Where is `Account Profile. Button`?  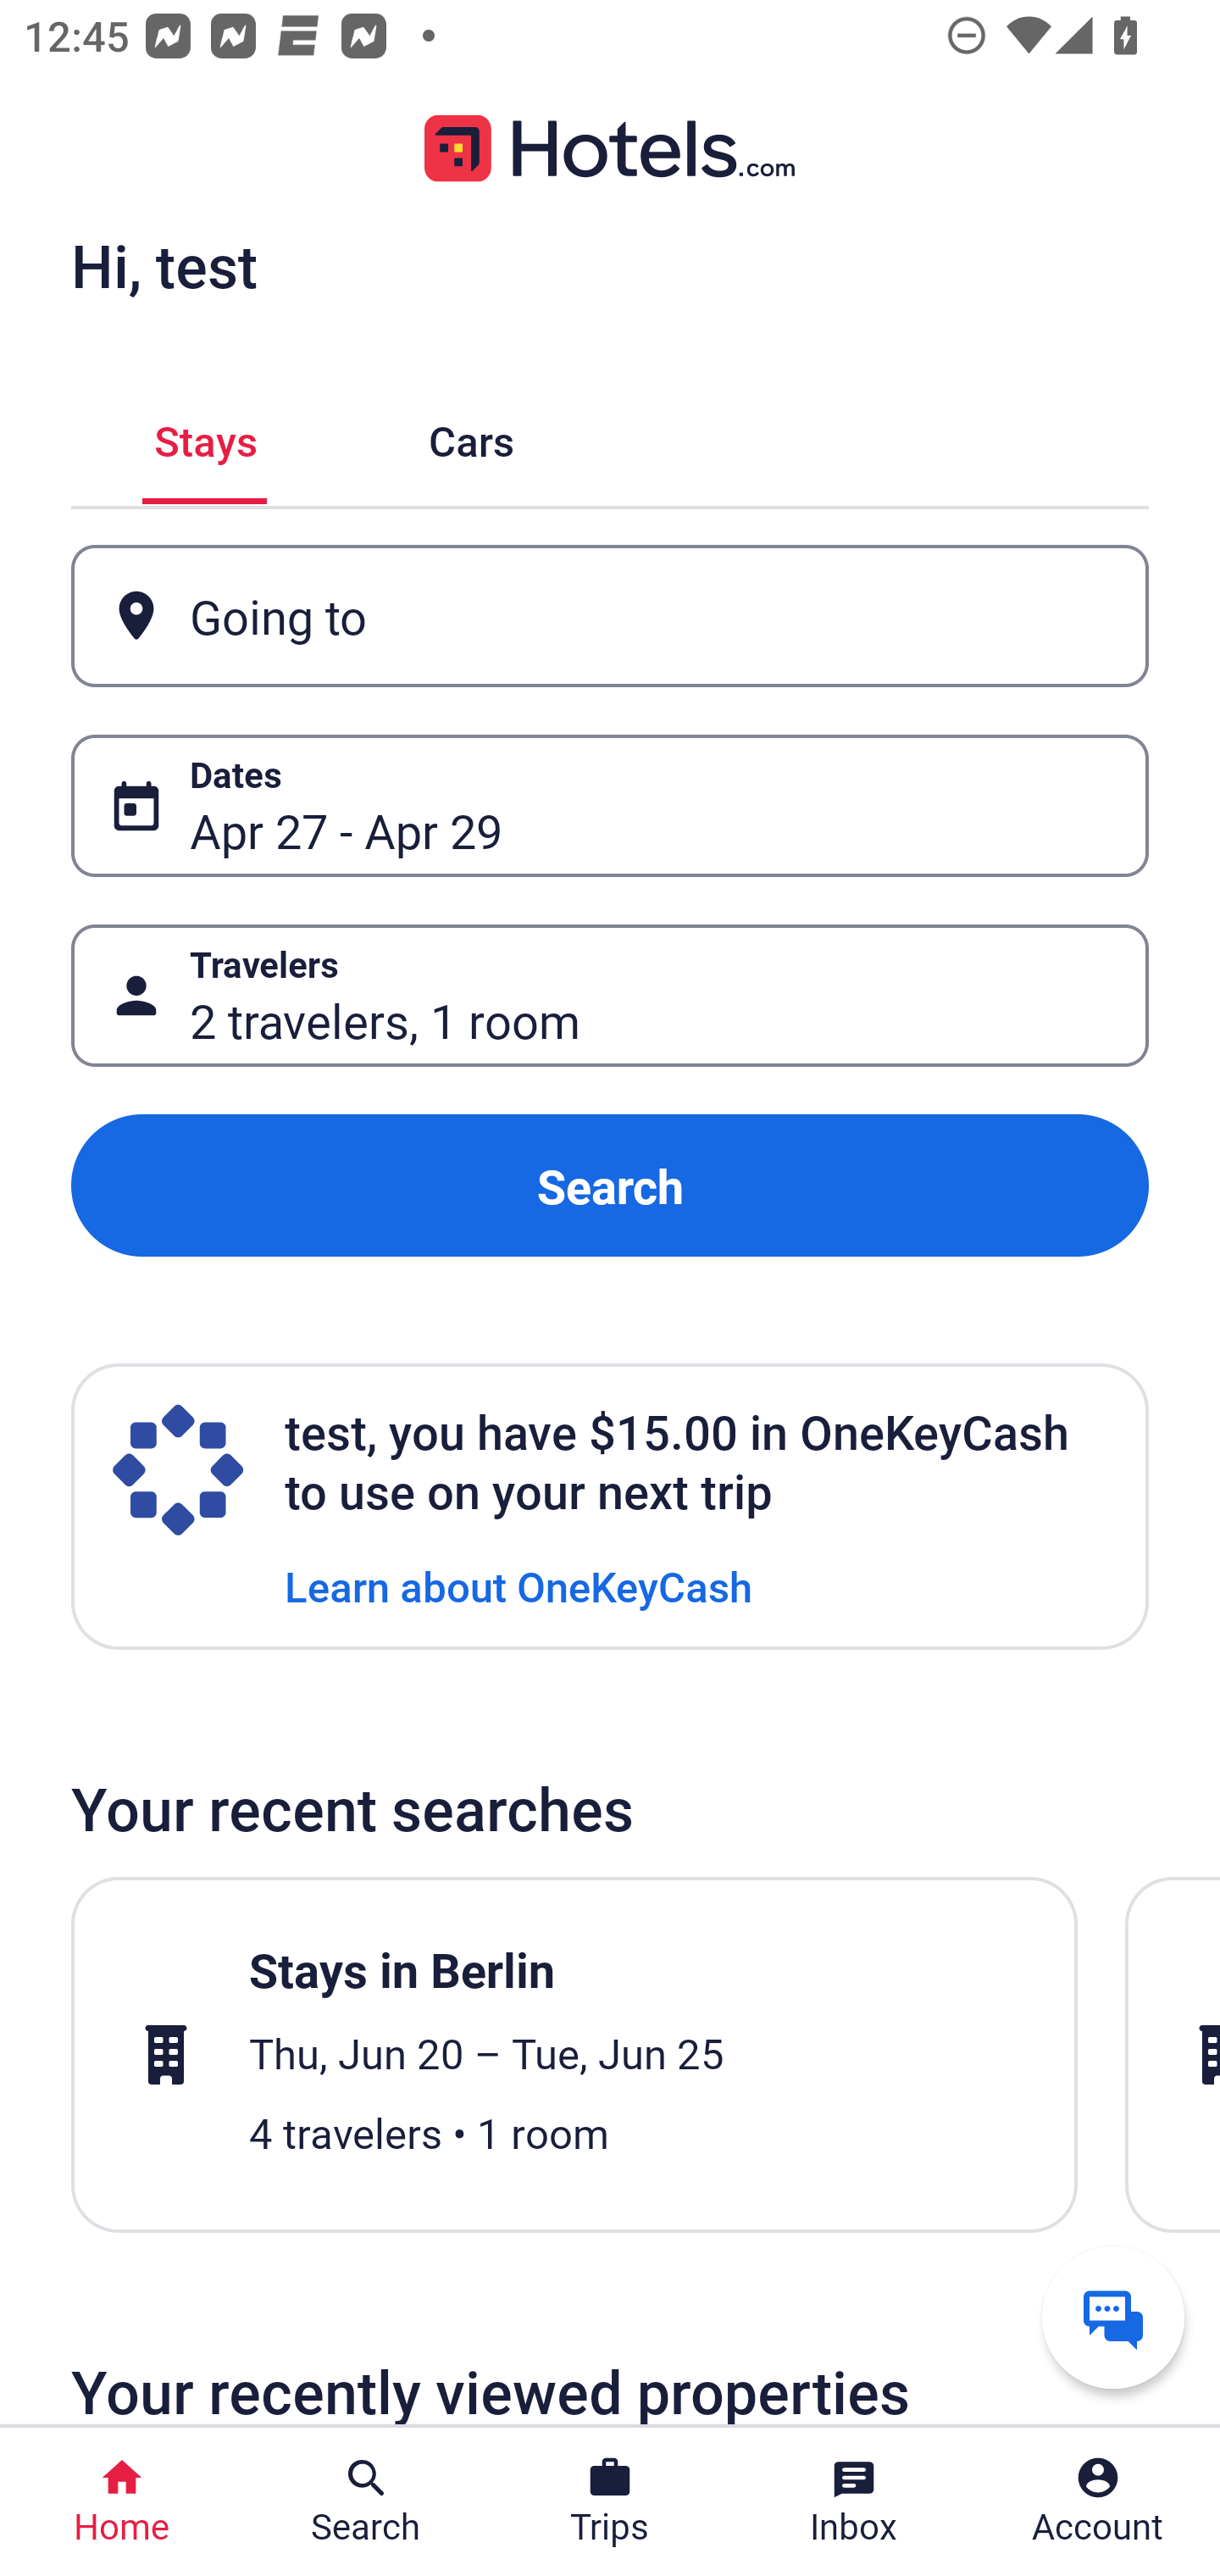
Account Profile. Button is located at coordinates (1098, 2501).